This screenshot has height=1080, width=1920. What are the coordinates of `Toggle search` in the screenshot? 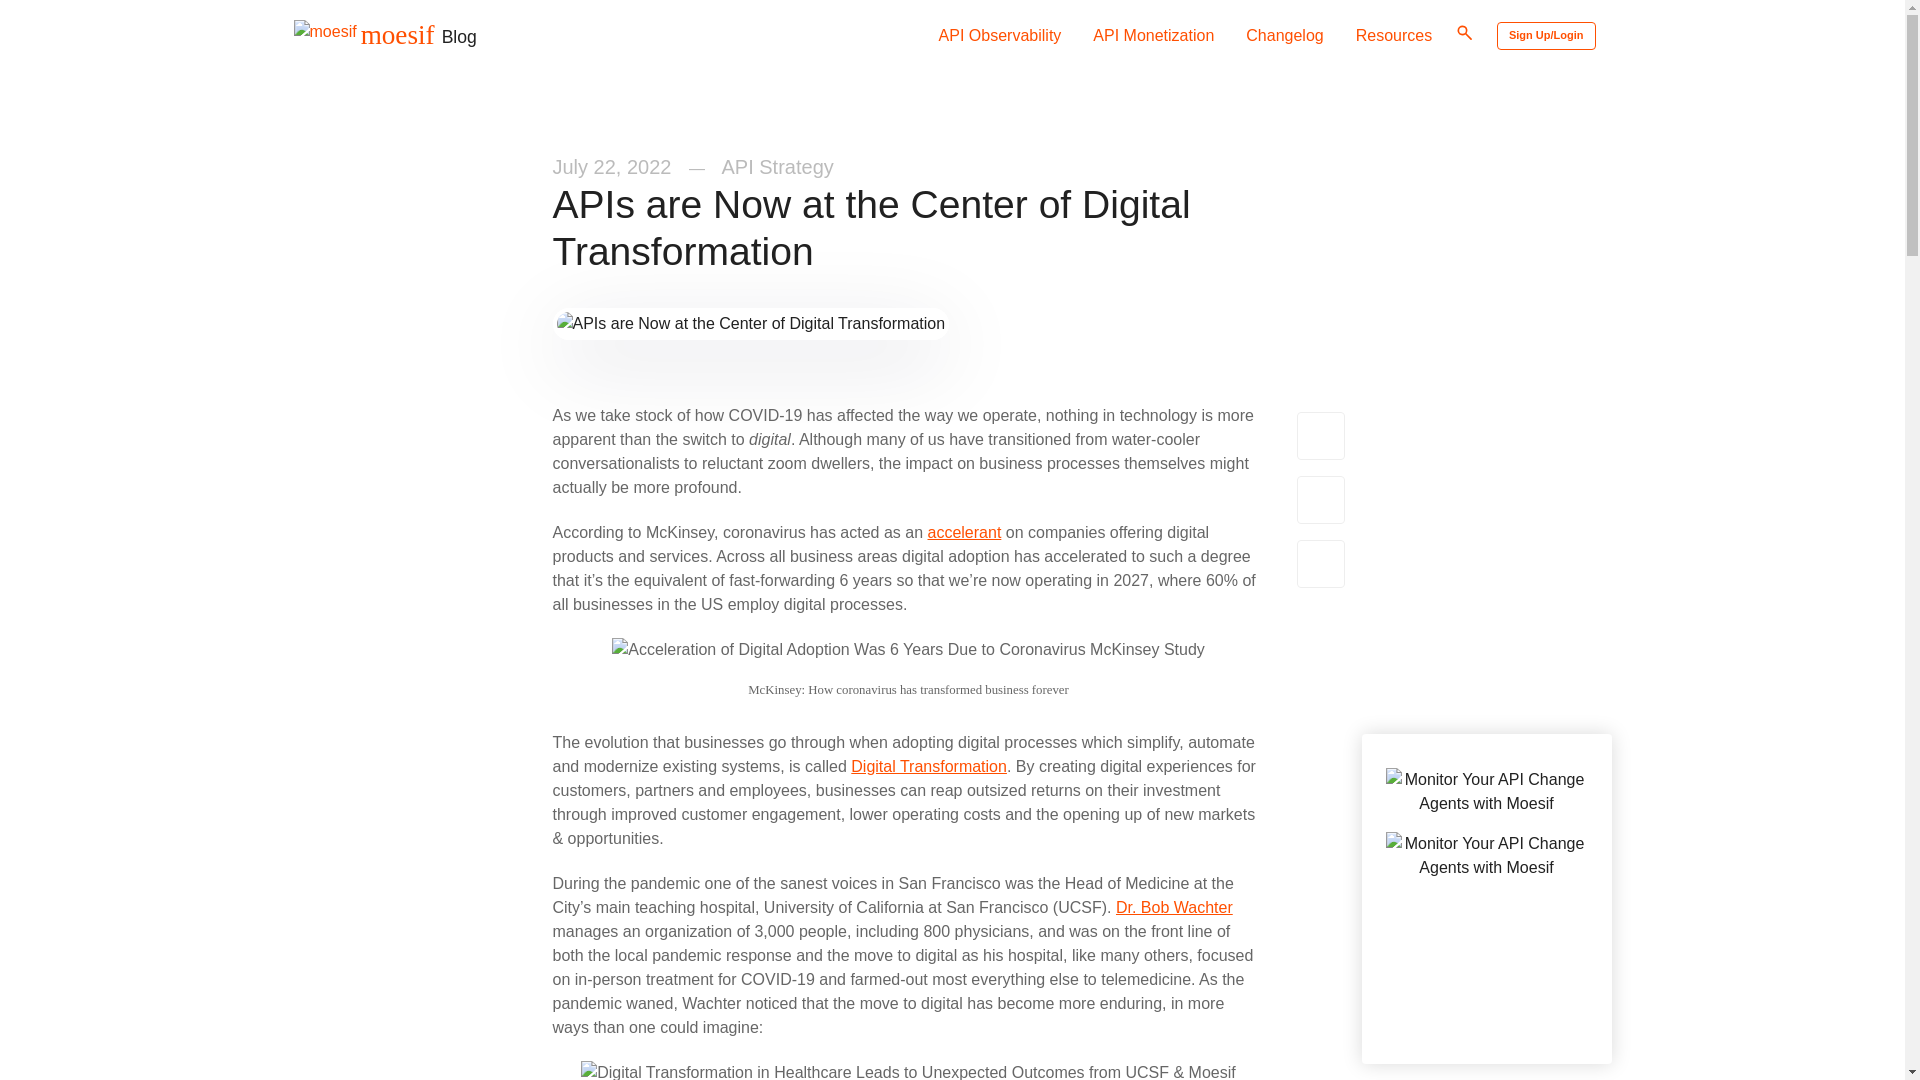 It's located at (1464, 34).